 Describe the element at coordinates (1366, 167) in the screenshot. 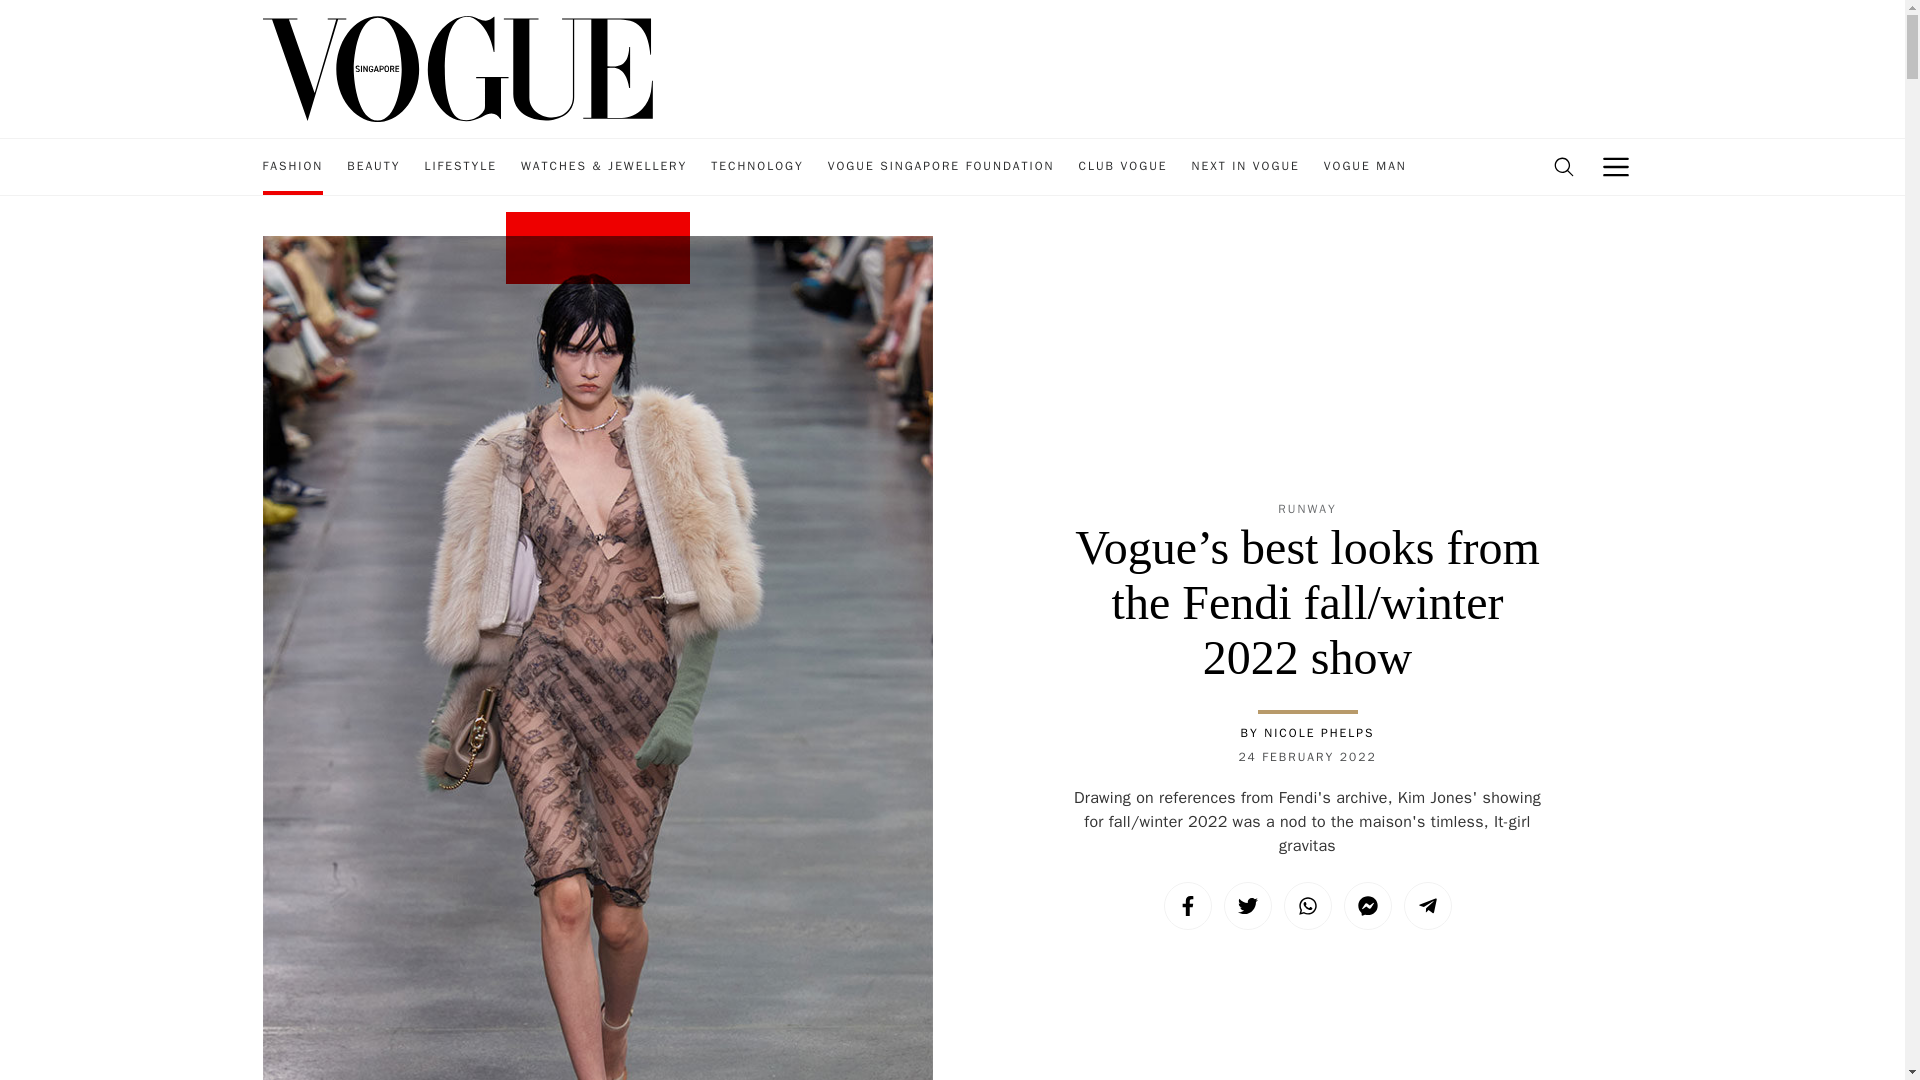

I see `VOGUE MAN` at that location.